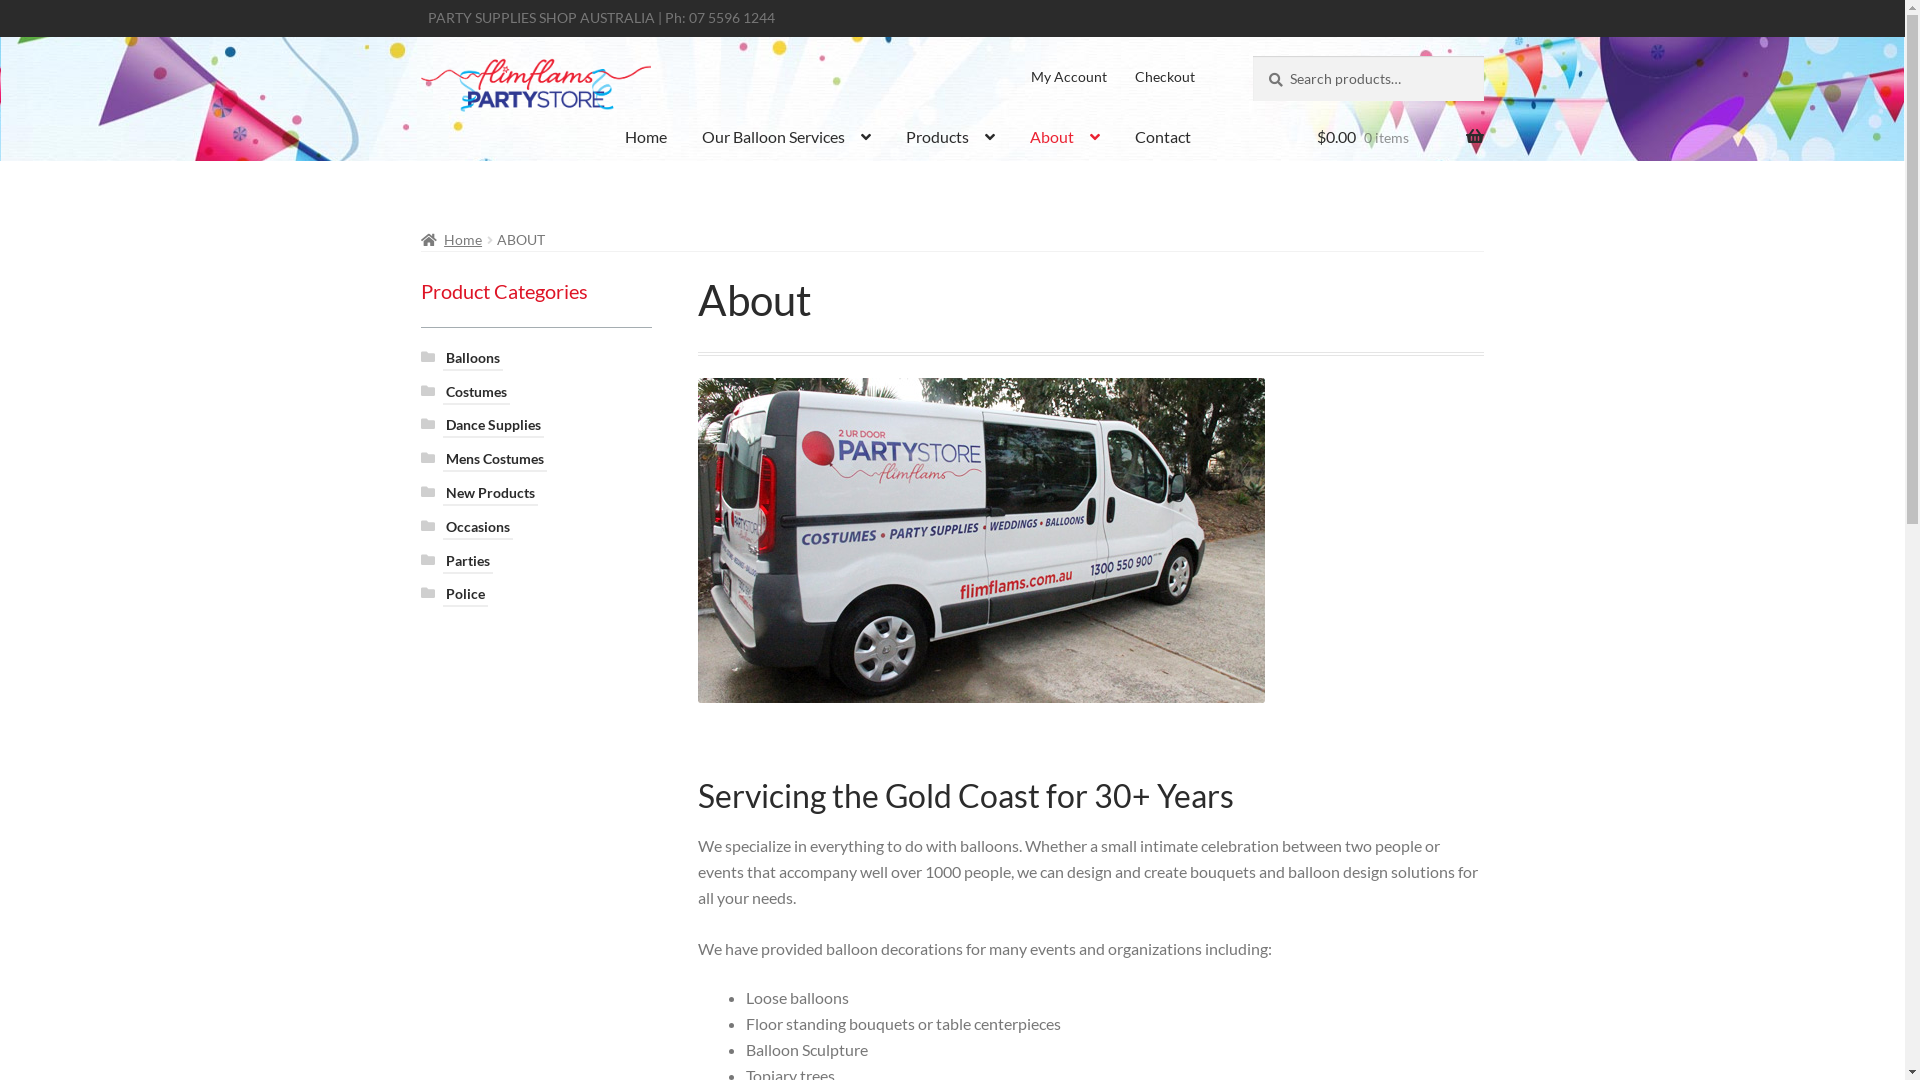 The image size is (1920, 1080). I want to click on Our Balloon Services, so click(786, 142).